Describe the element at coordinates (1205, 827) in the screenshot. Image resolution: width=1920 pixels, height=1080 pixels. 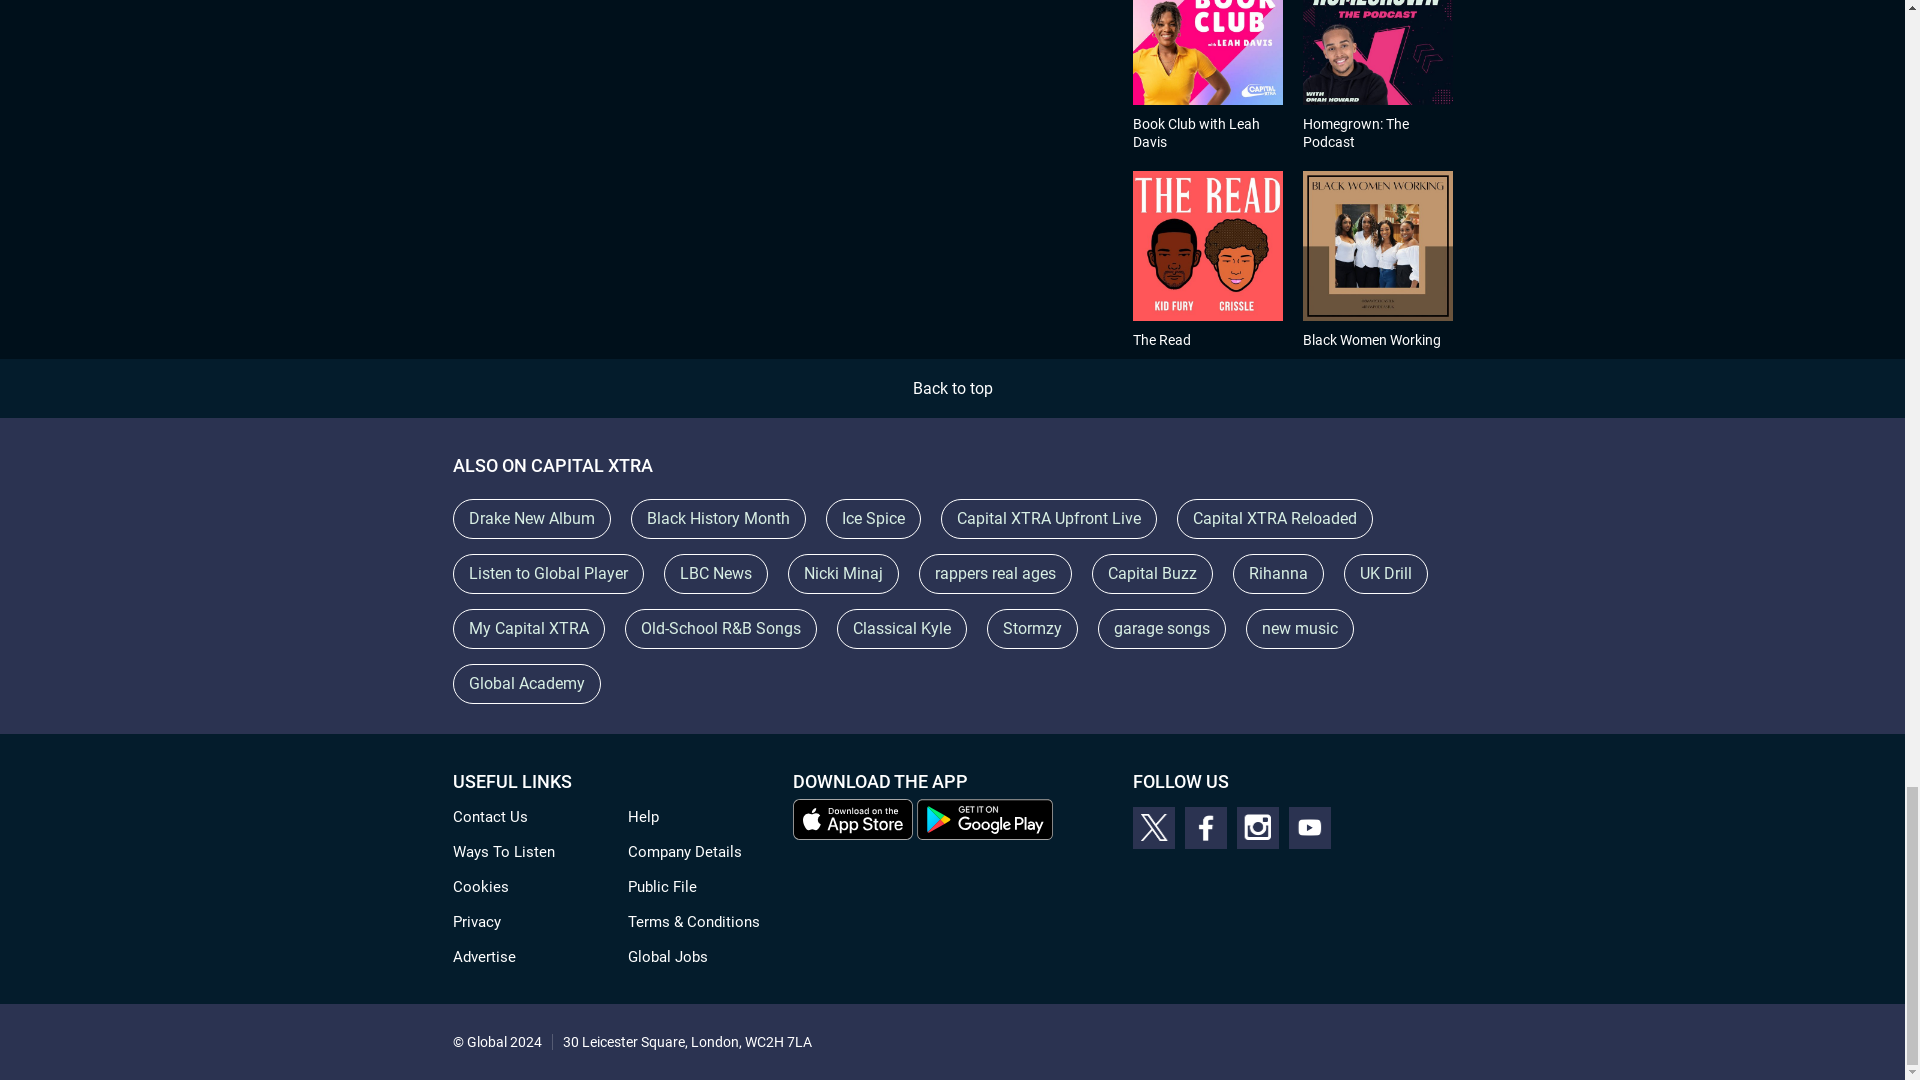
I see `Follow CapitalXtra on Facebook` at that location.